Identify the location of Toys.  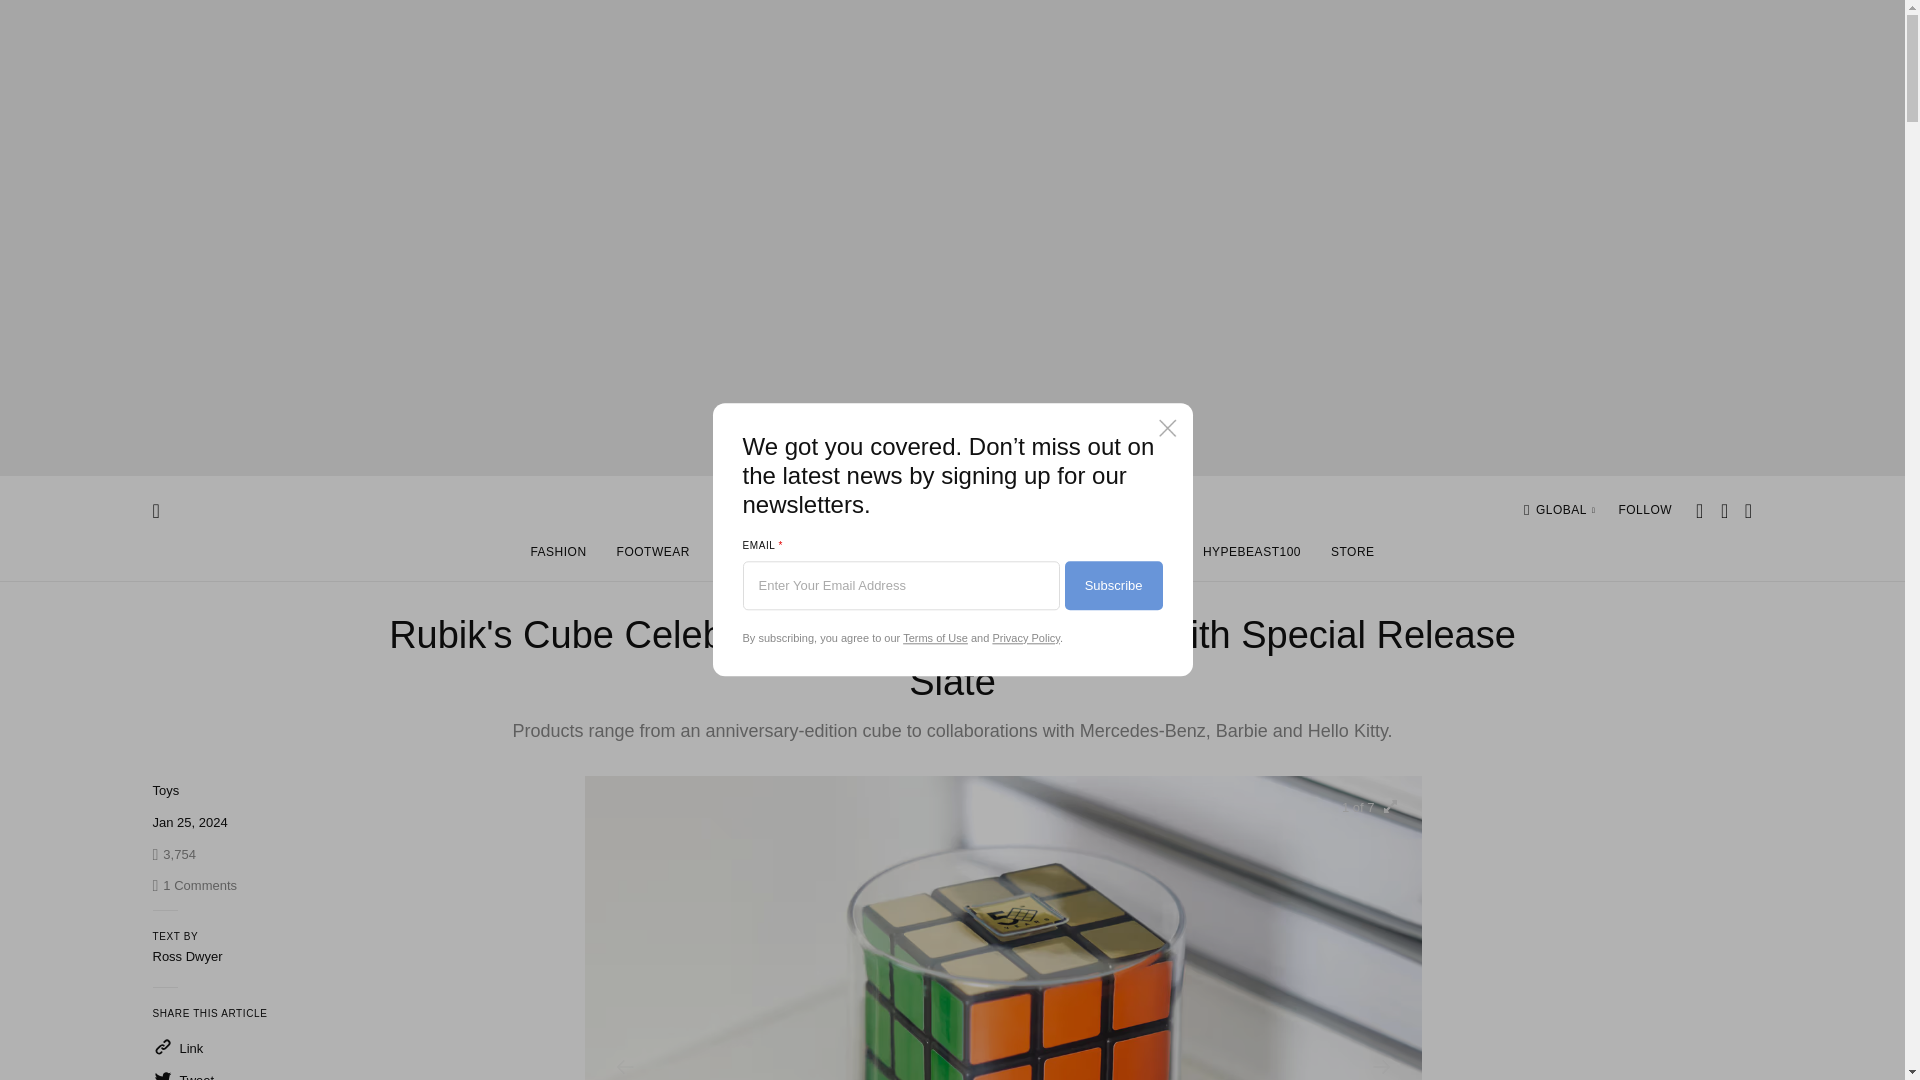
(164, 790).